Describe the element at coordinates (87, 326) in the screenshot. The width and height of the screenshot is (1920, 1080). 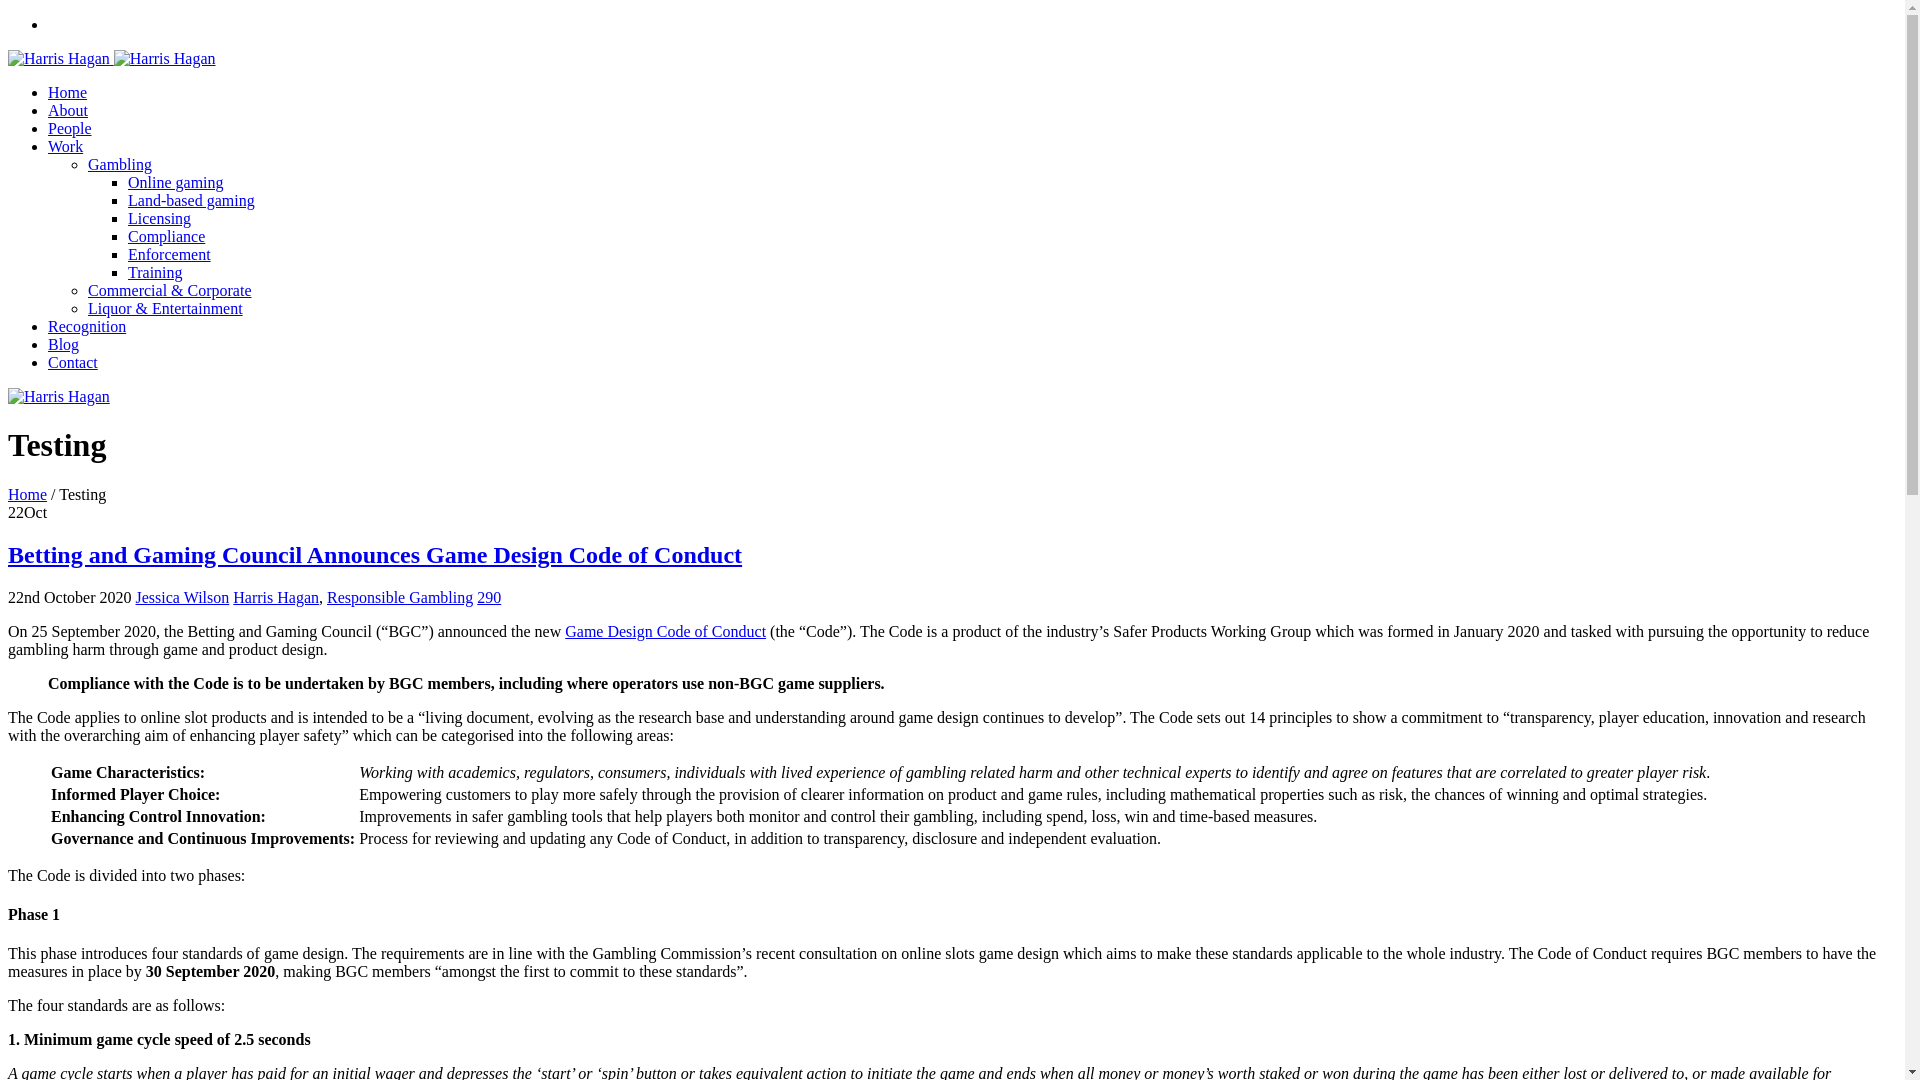
I see `Recognition` at that location.